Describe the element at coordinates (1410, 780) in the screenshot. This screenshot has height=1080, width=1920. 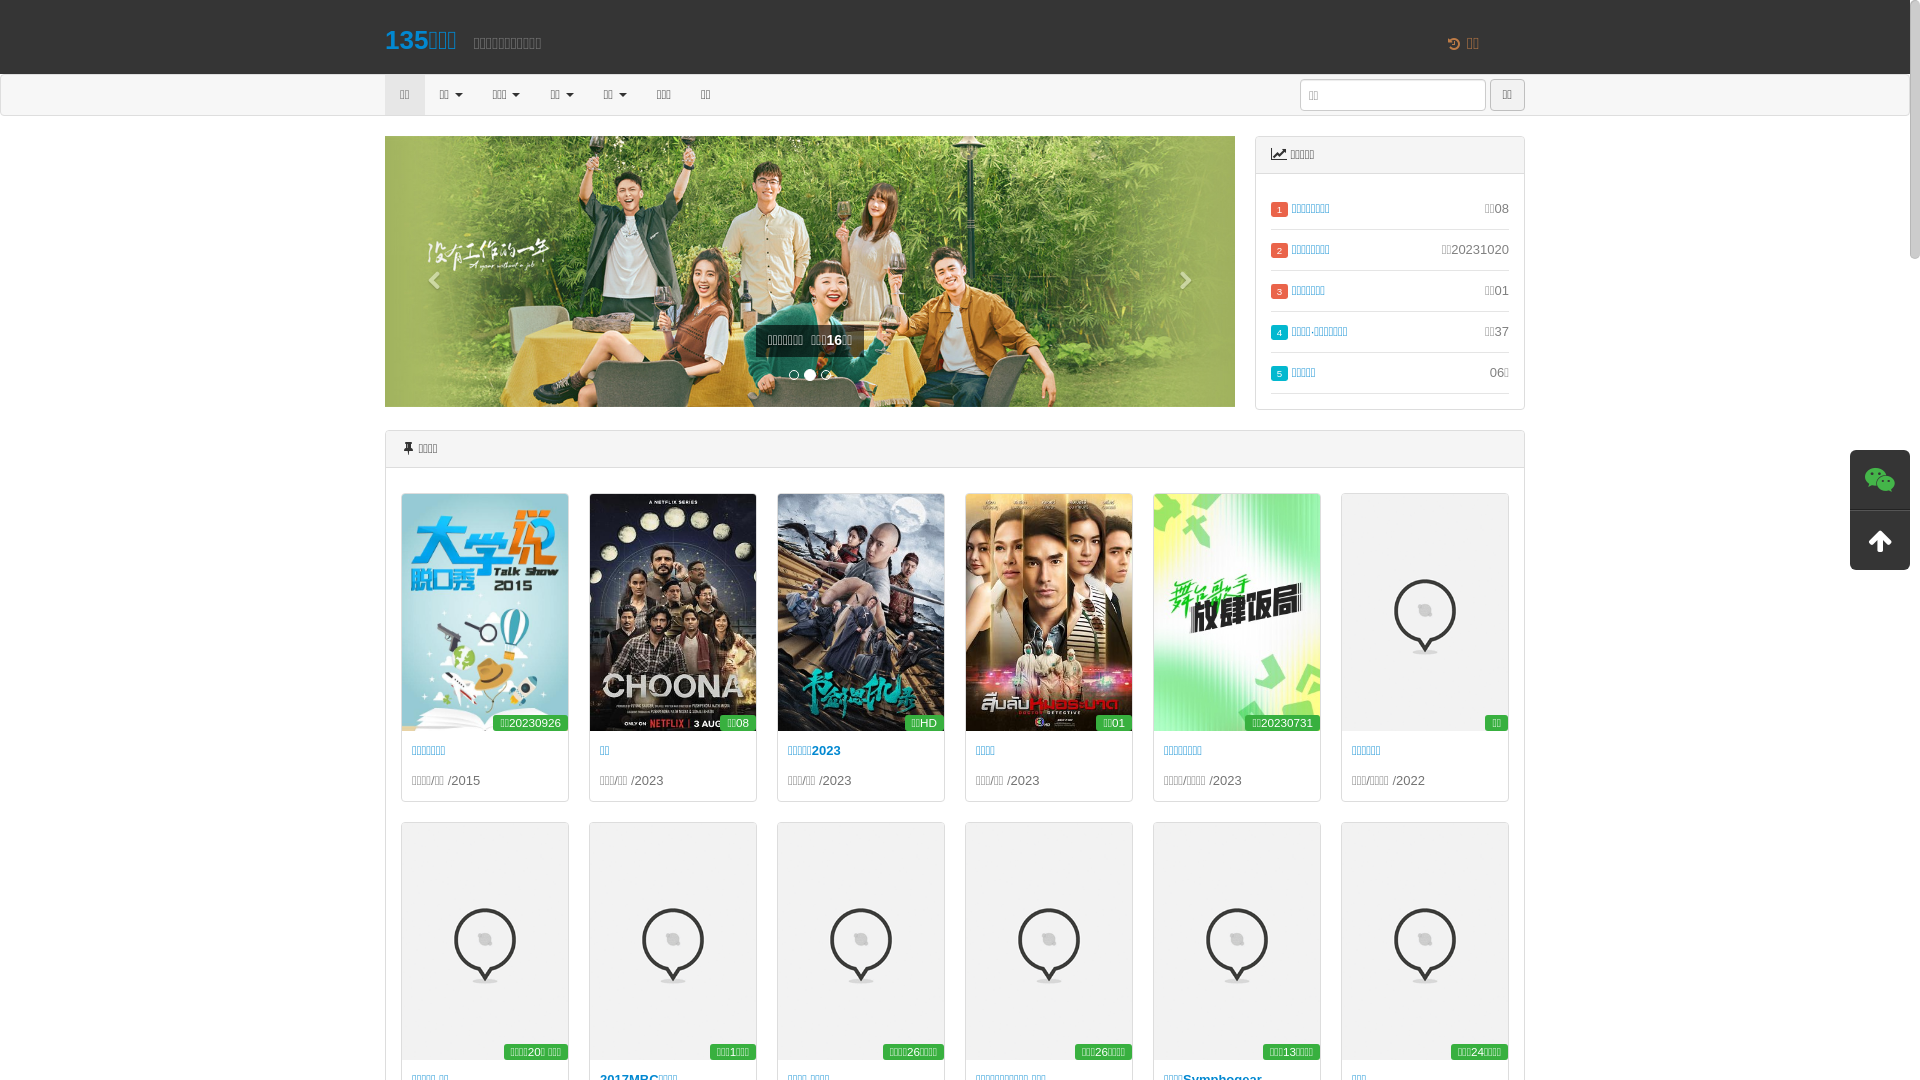
I see `2022` at that location.